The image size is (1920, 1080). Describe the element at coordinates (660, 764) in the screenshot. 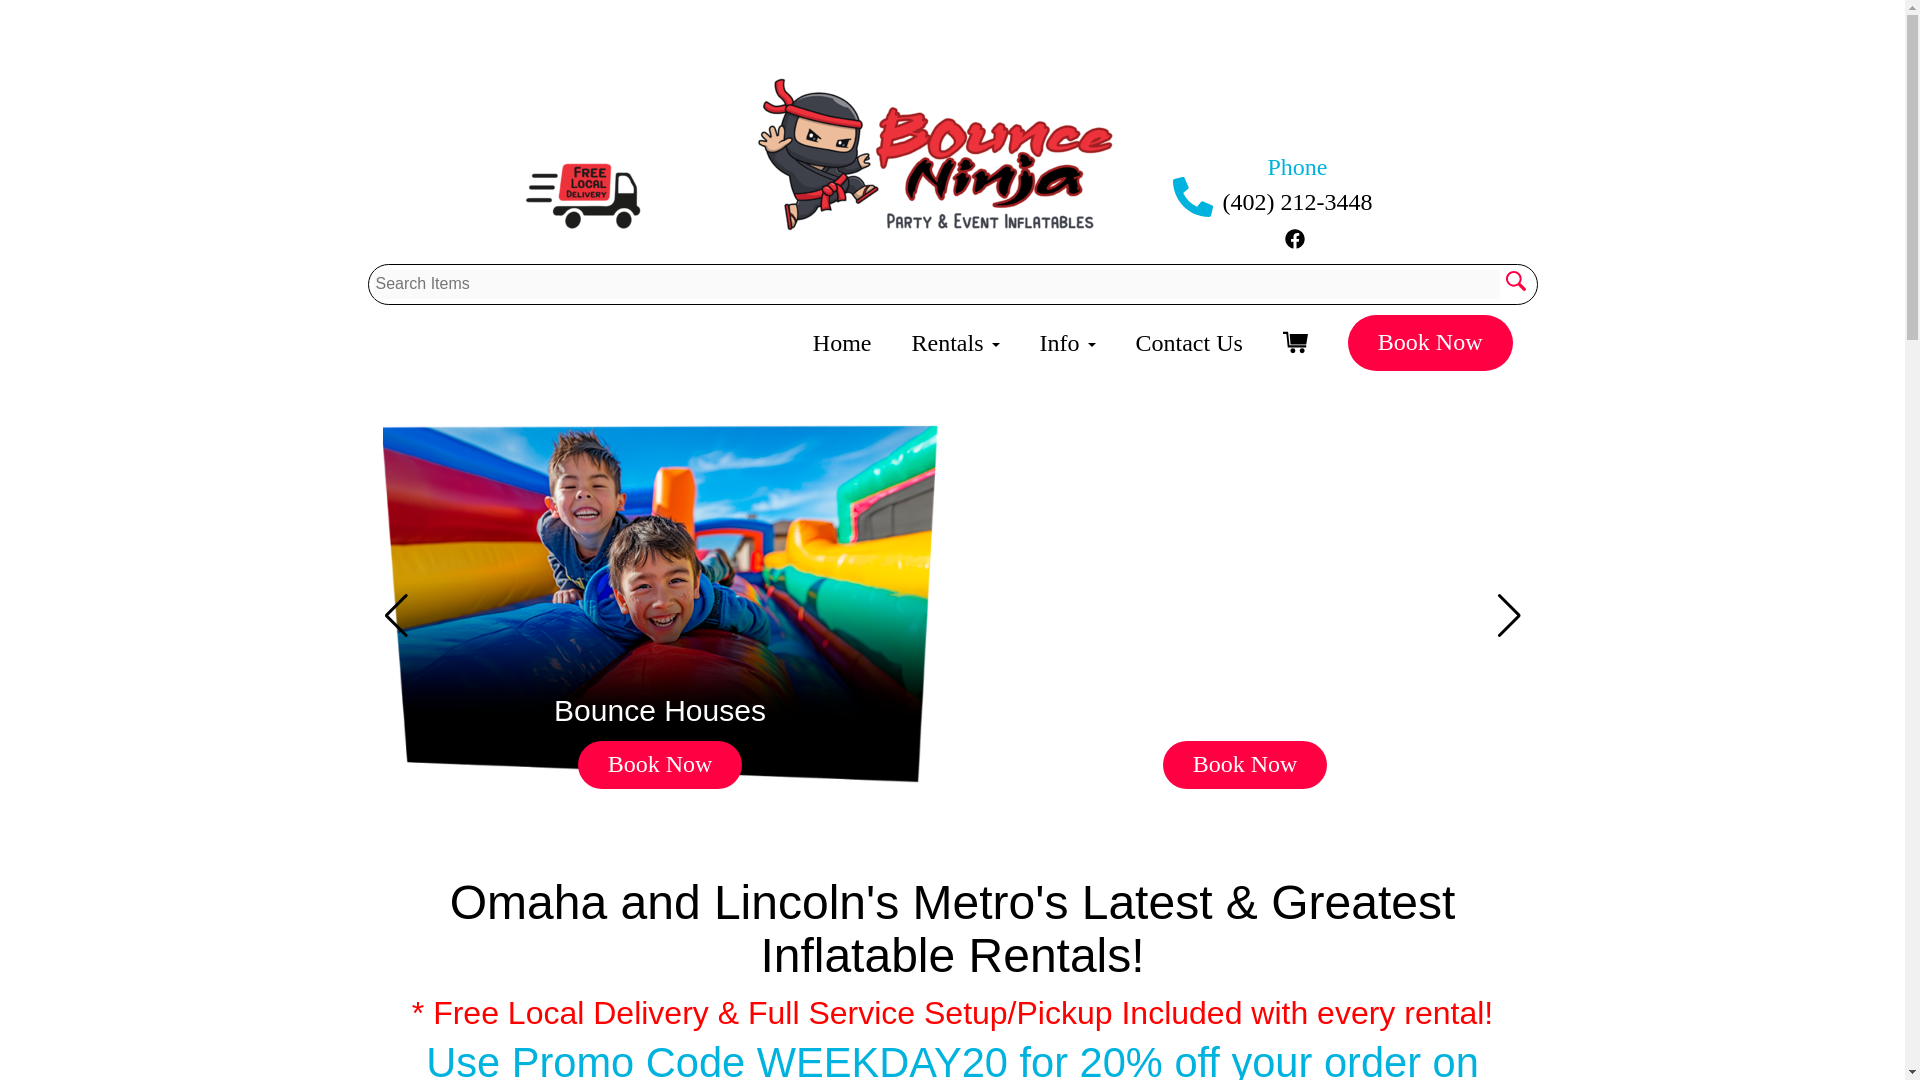

I see `Book Now` at that location.